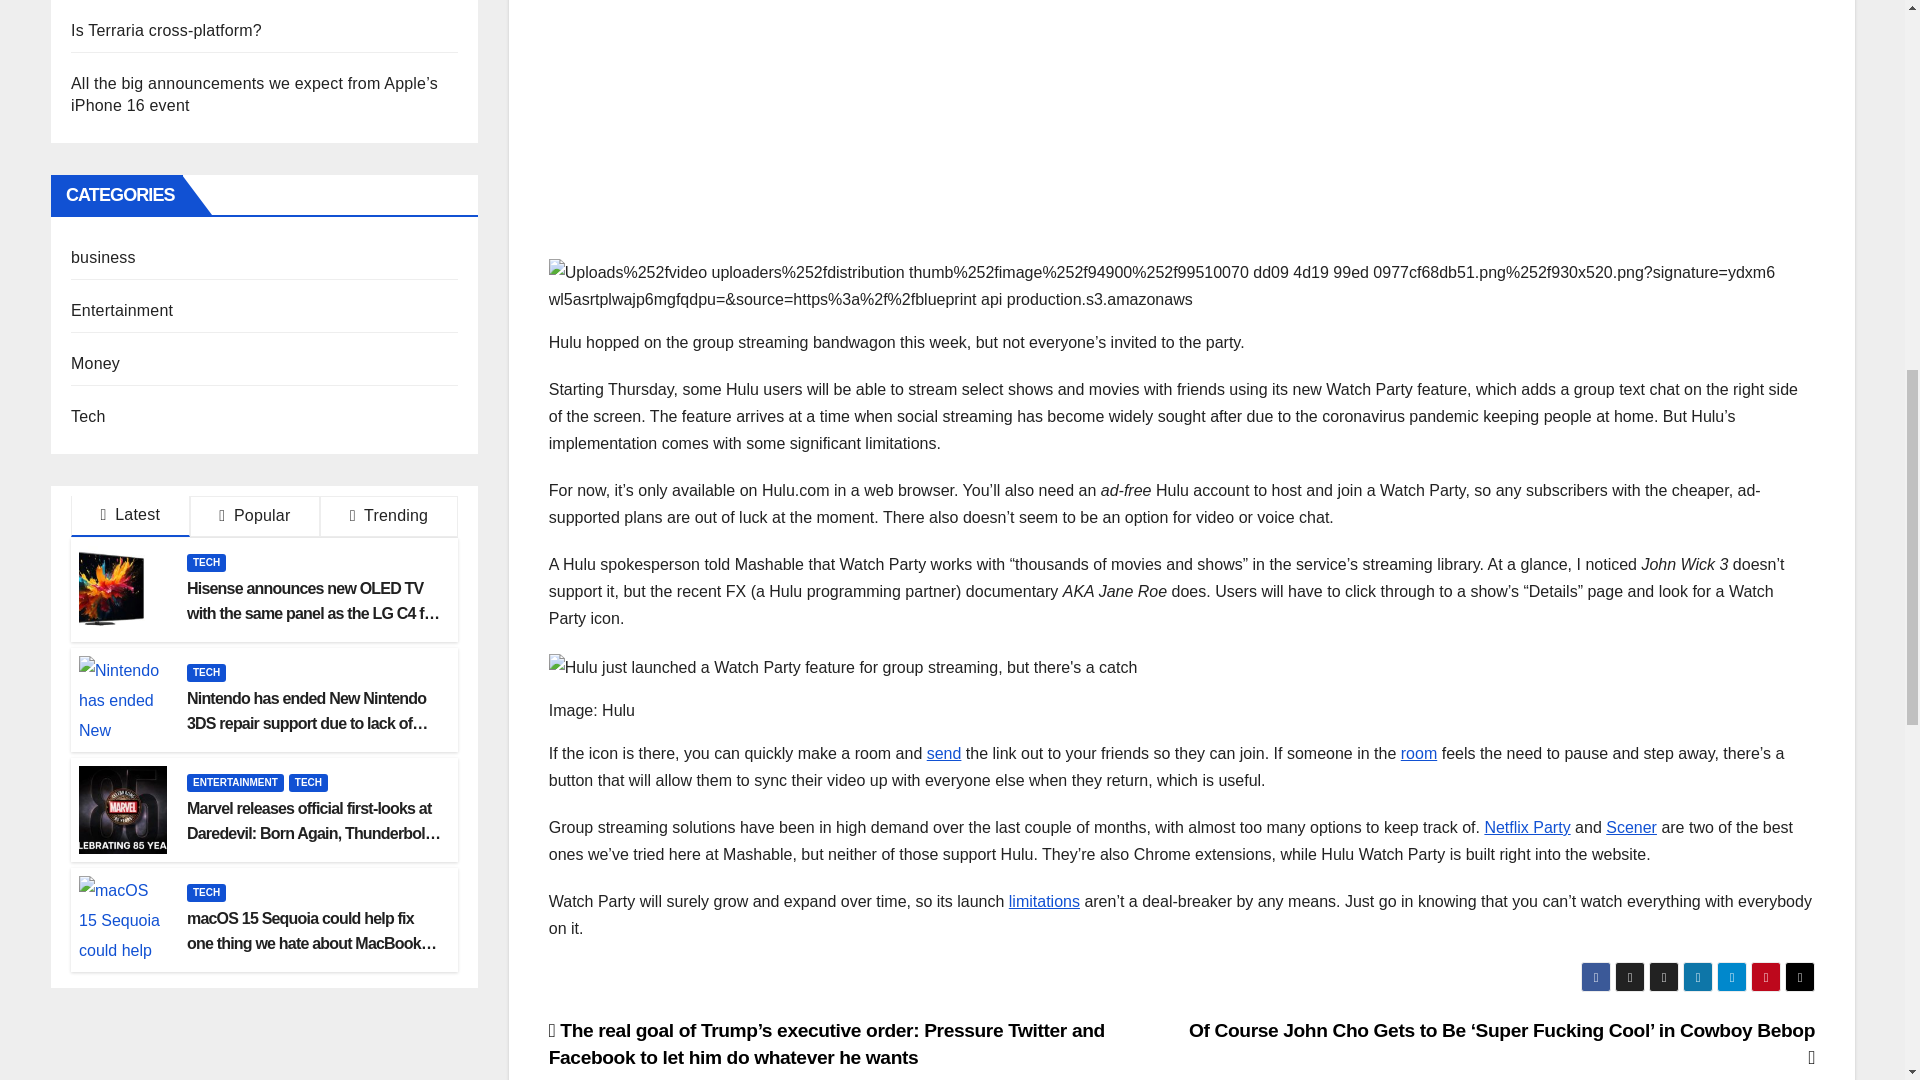 This screenshot has height=1080, width=1920. I want to click on Latest, so click(130, 516).